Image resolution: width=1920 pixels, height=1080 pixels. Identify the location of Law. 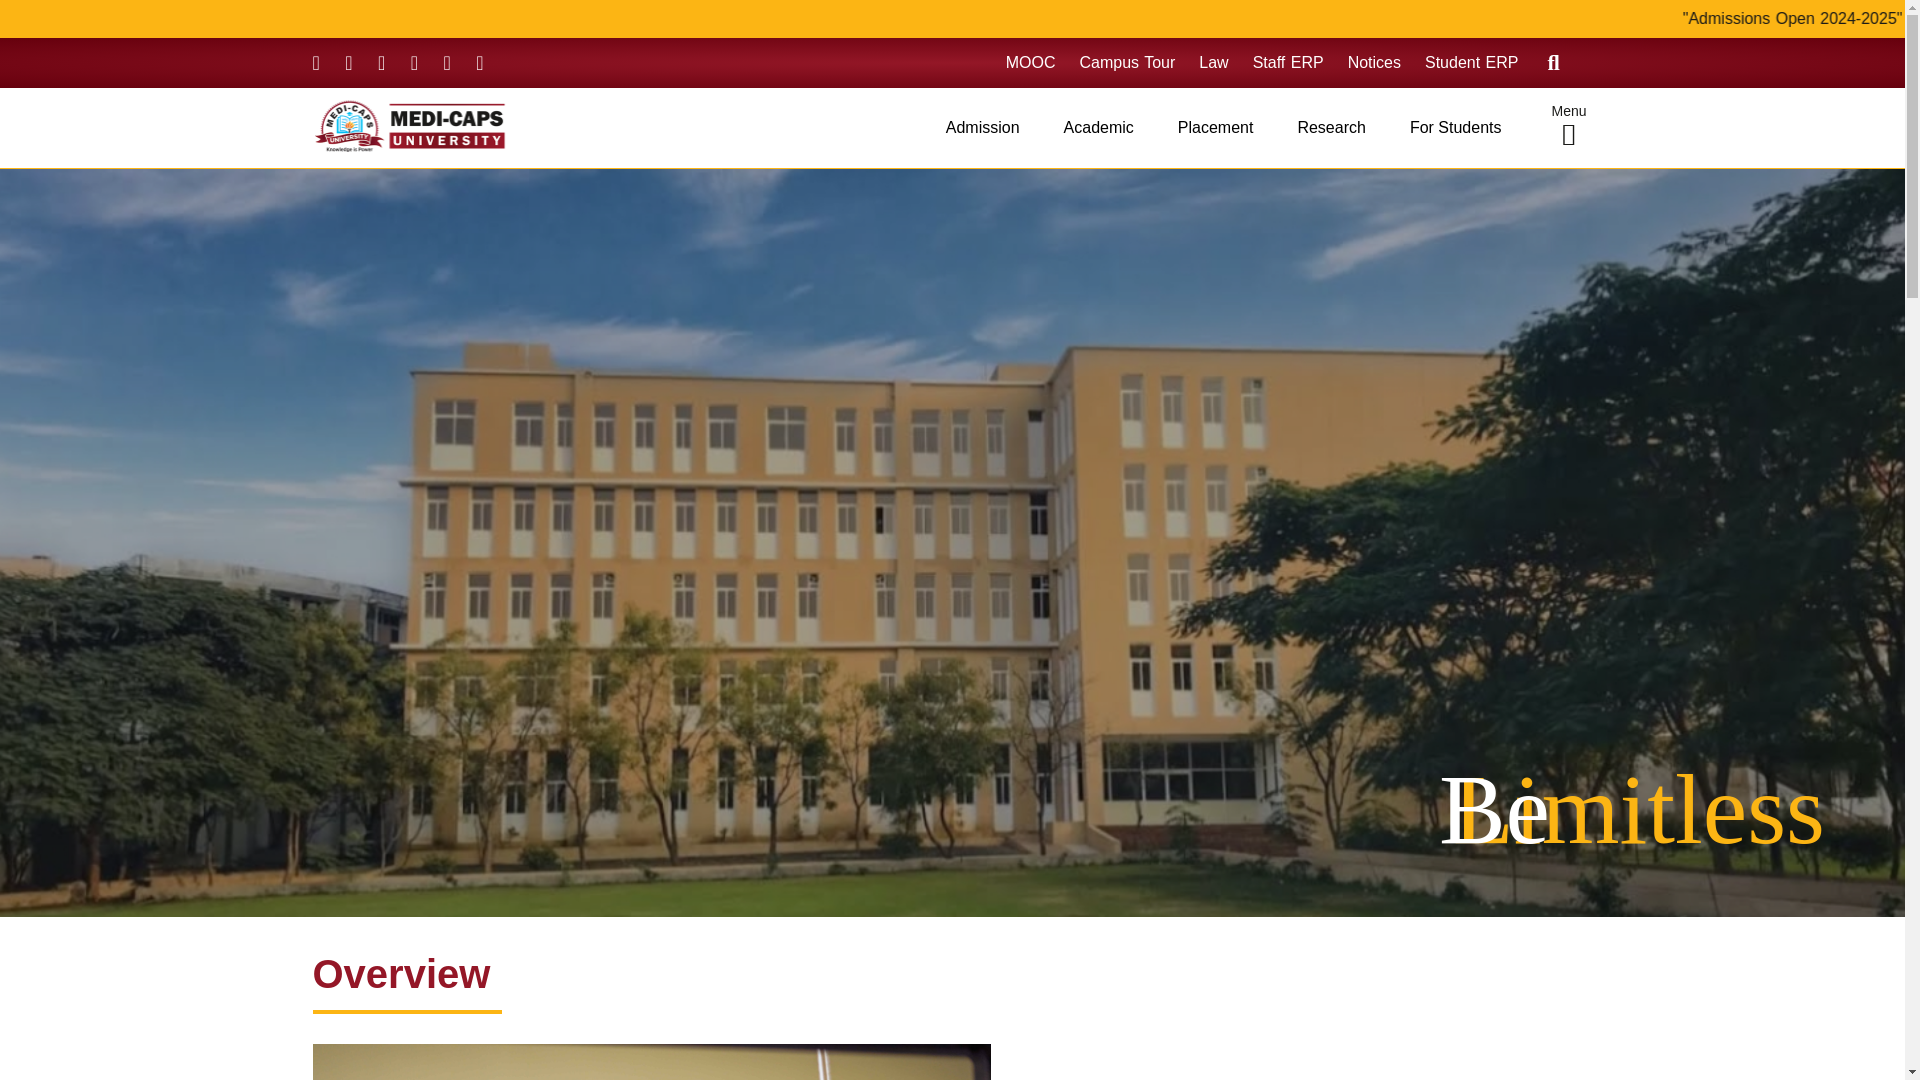
(1213, 63).